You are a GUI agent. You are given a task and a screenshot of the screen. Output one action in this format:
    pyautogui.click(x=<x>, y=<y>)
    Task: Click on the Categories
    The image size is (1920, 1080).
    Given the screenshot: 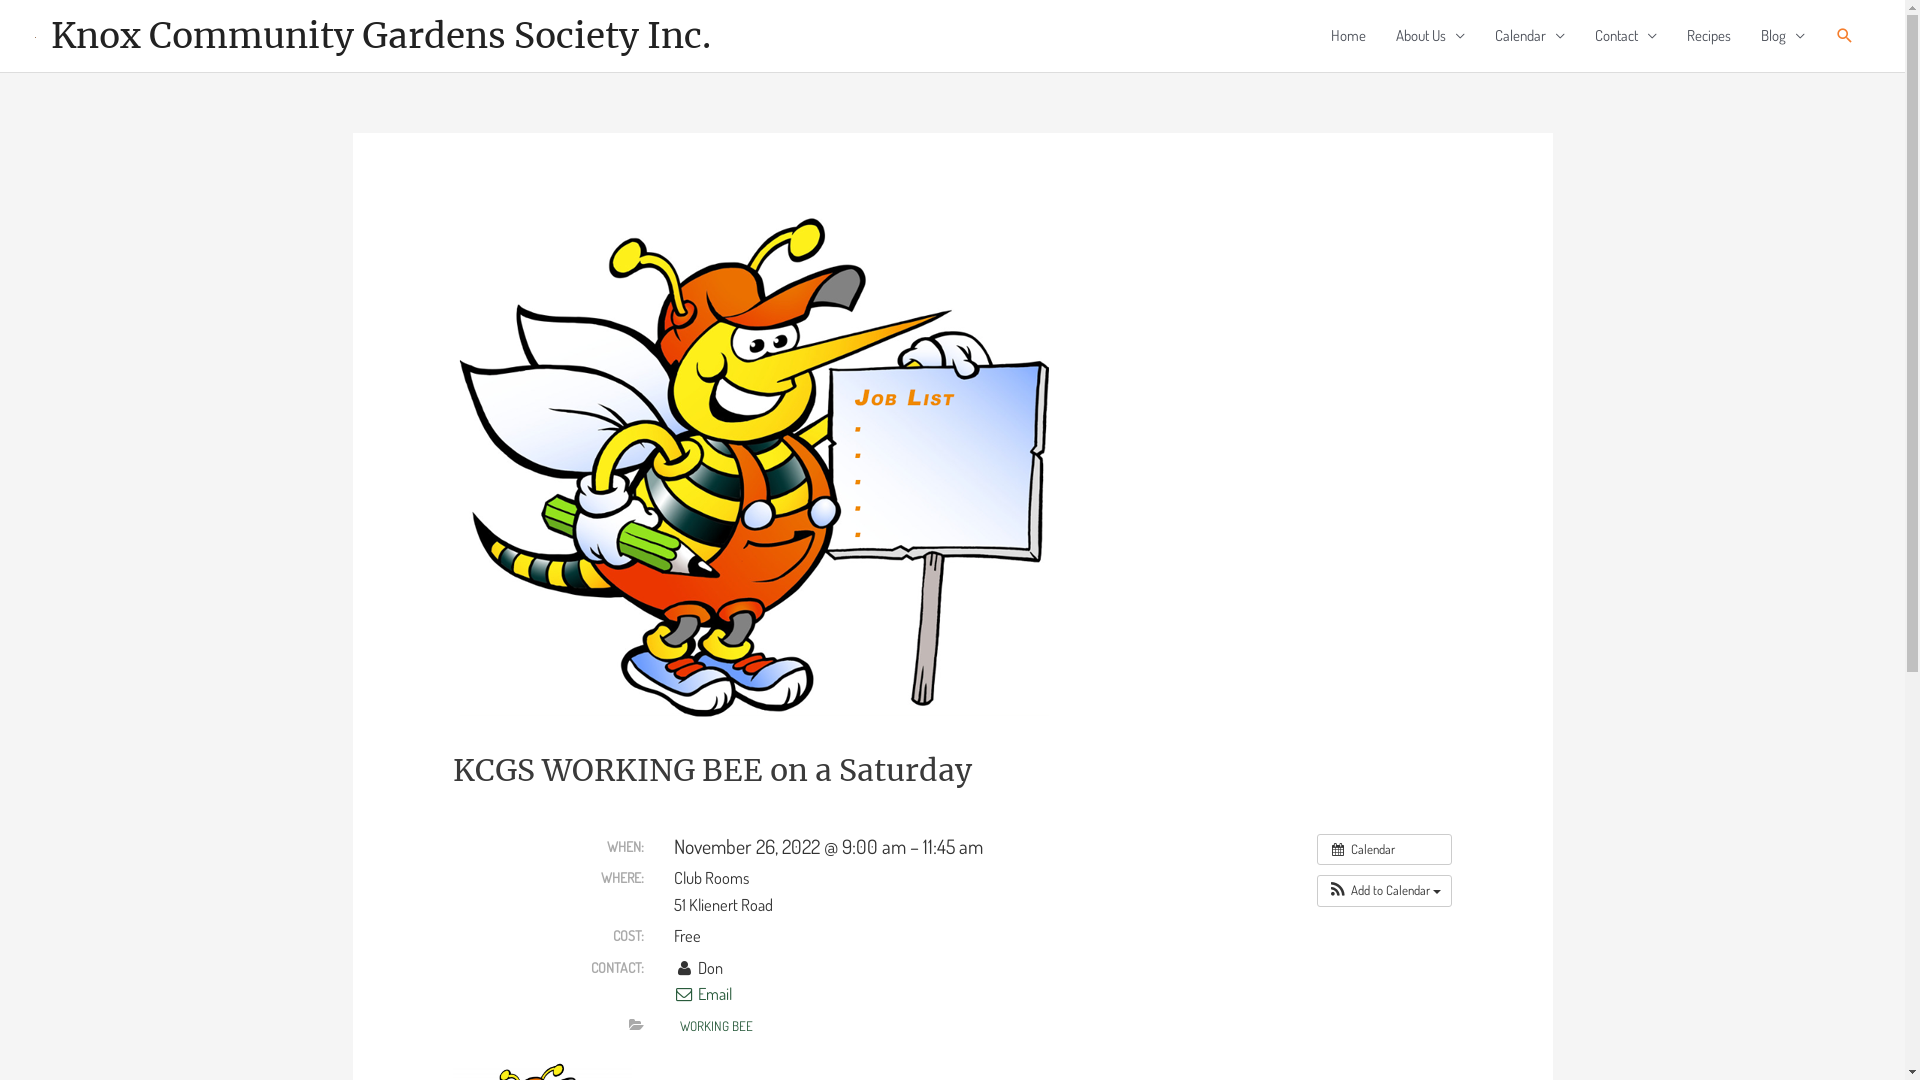 What is the action you would take?
    pyautogui.click(x=636, y=1024)
    